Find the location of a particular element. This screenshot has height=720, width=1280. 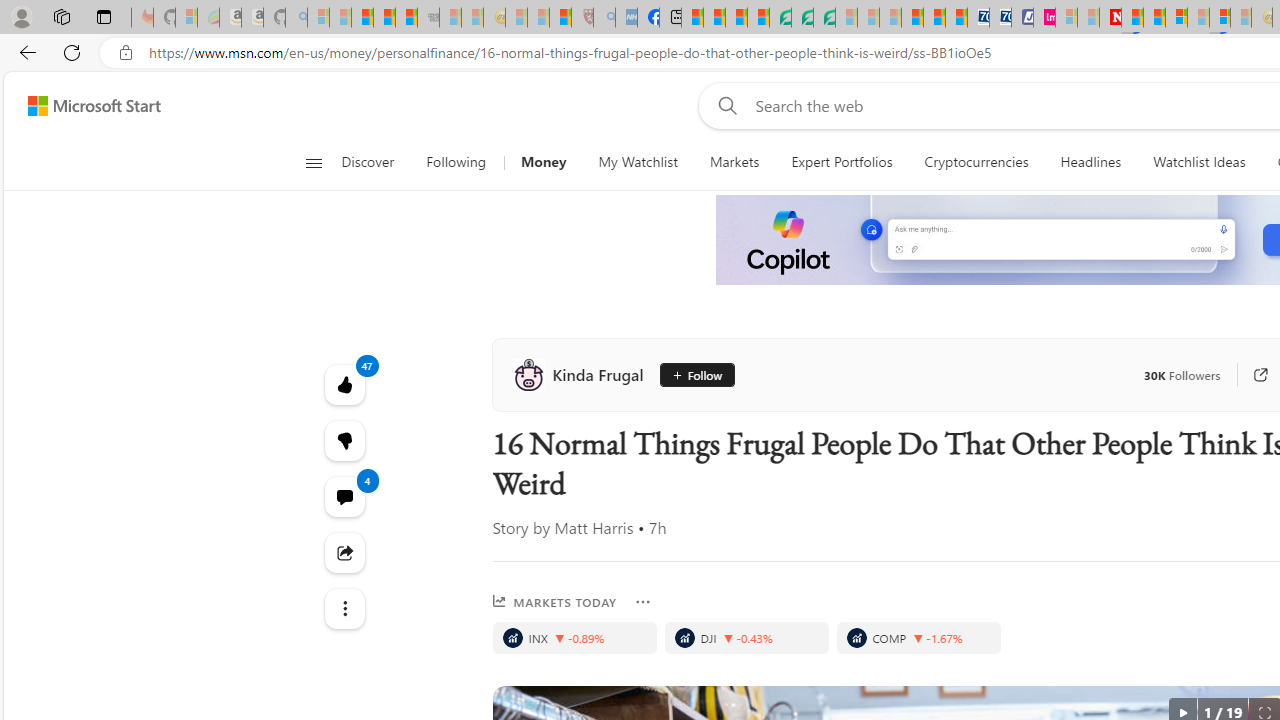

Headlines is located at coordinates (1090, 162).